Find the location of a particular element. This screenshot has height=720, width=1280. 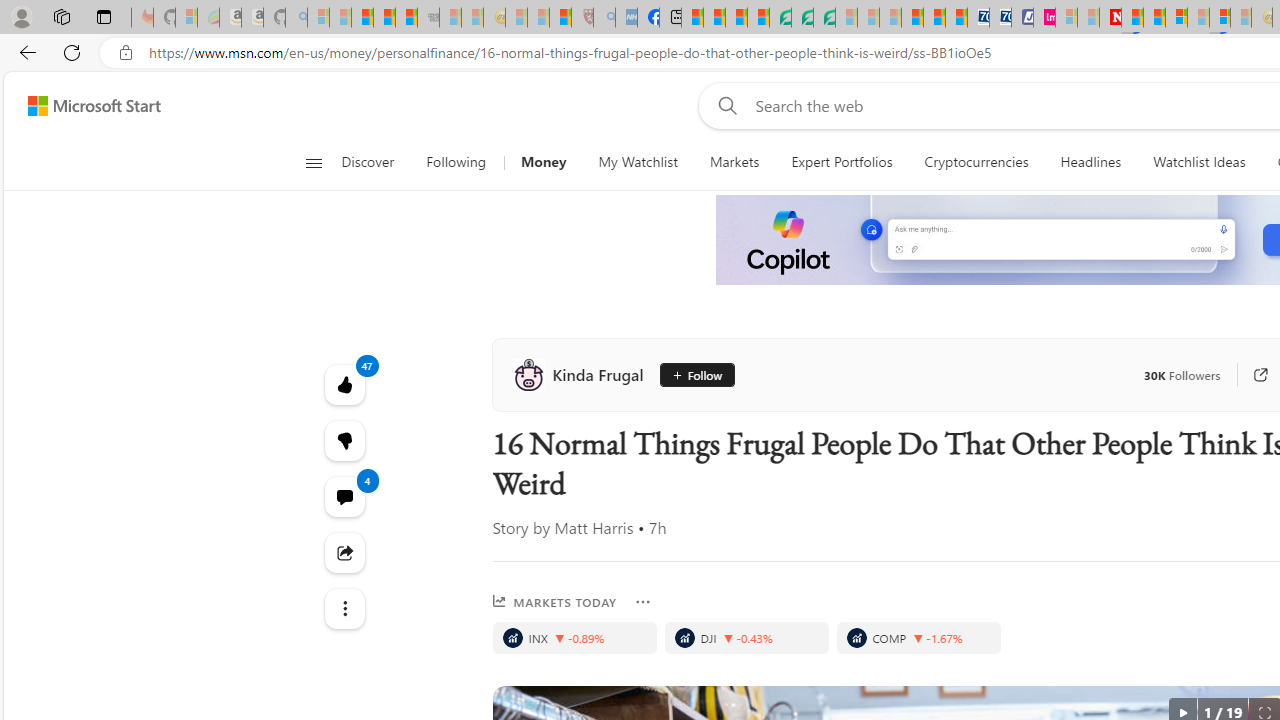

Headlines is located at coordinates (1090, 162).